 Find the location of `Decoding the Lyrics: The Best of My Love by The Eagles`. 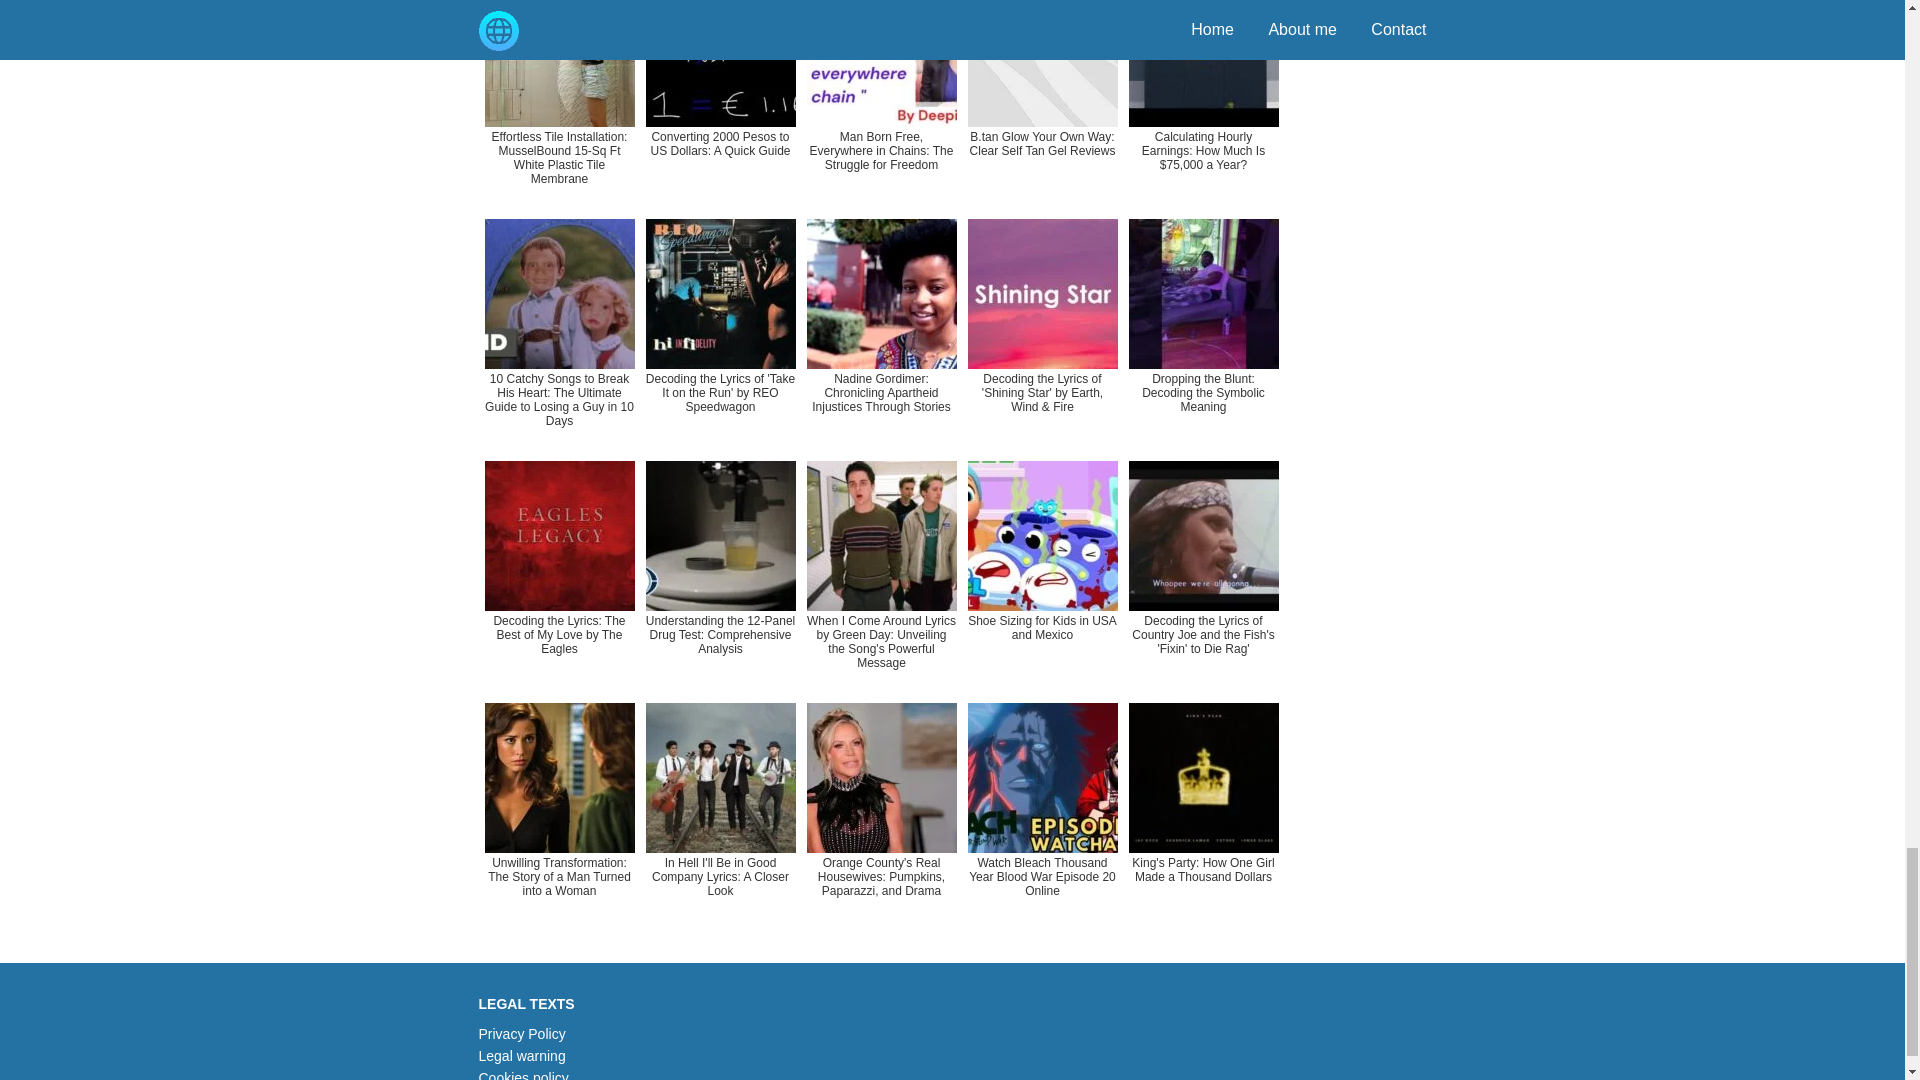

Decoding the Lyrics: The Best of My Love by The Eagles is located at coordinates (558, 573).